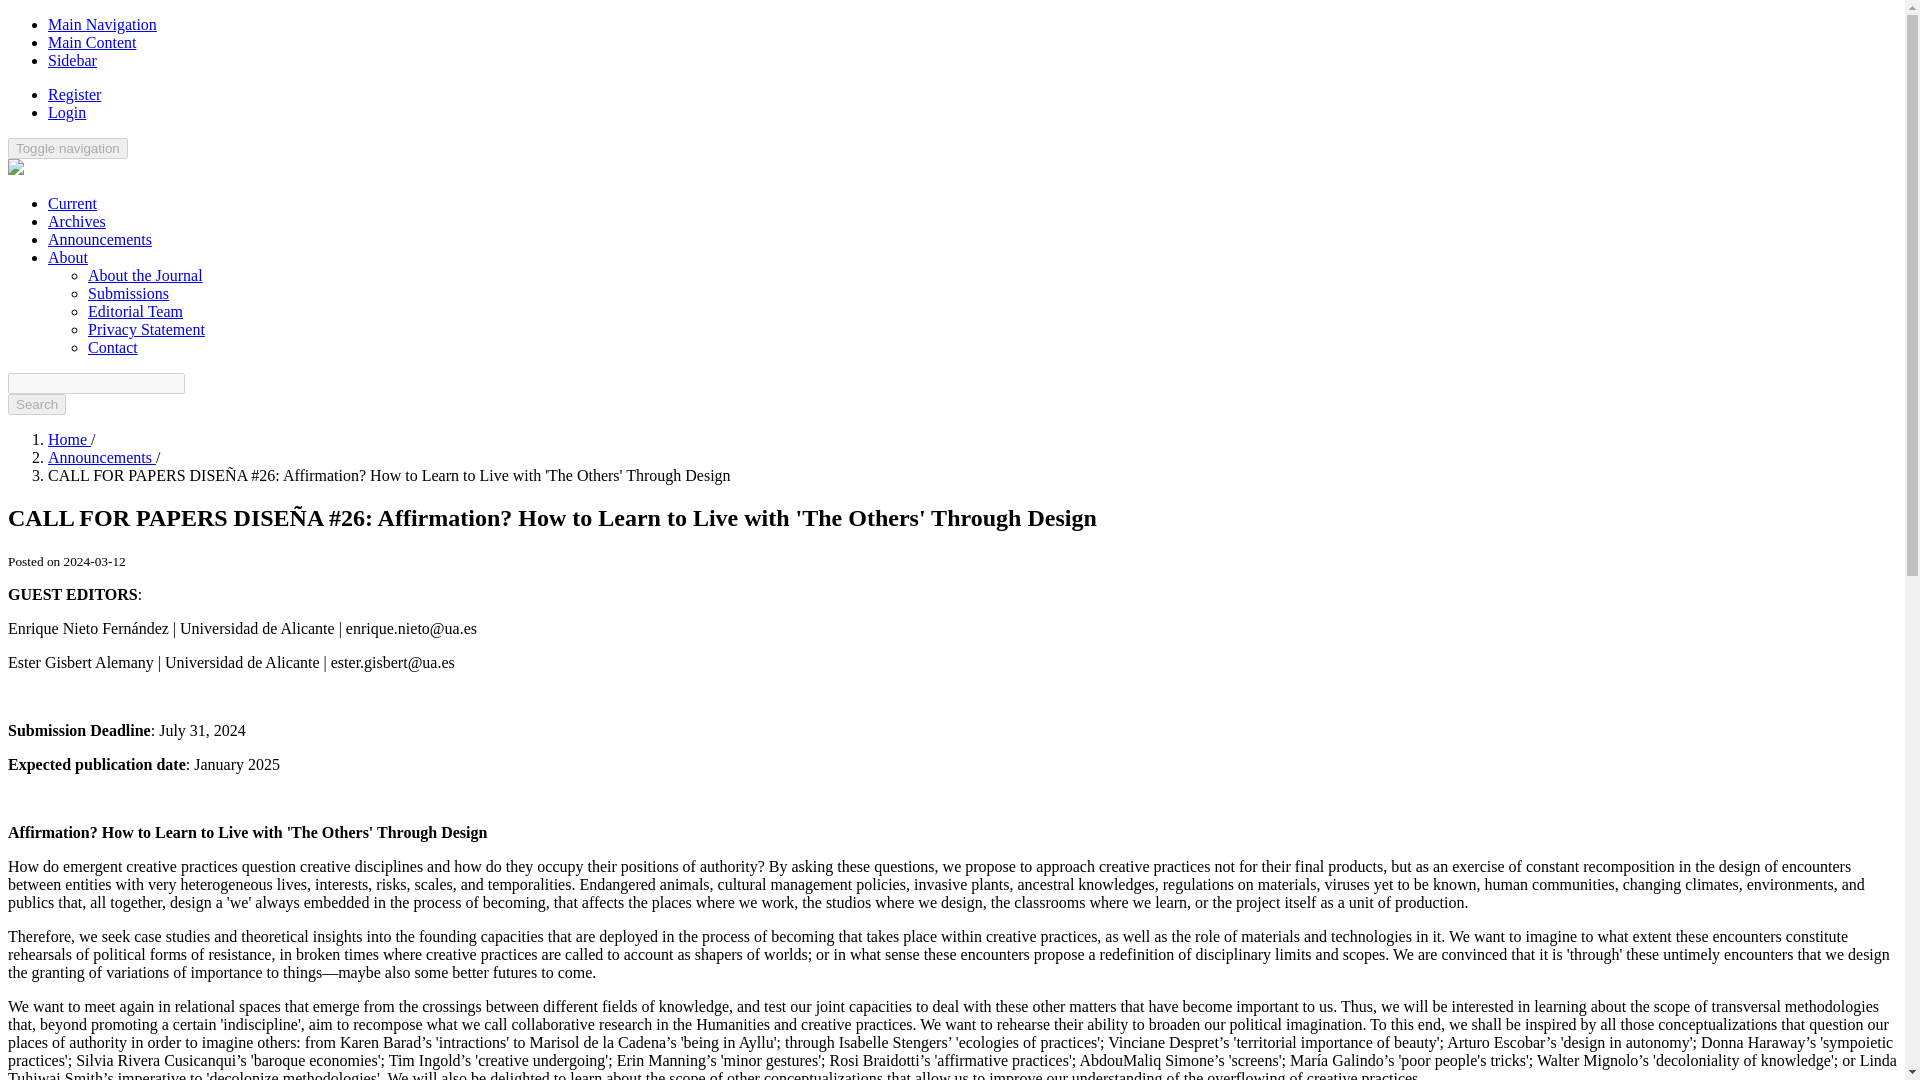 This screenshot has width=1920, height=1080. I want to click on Current, so click(72, 203).